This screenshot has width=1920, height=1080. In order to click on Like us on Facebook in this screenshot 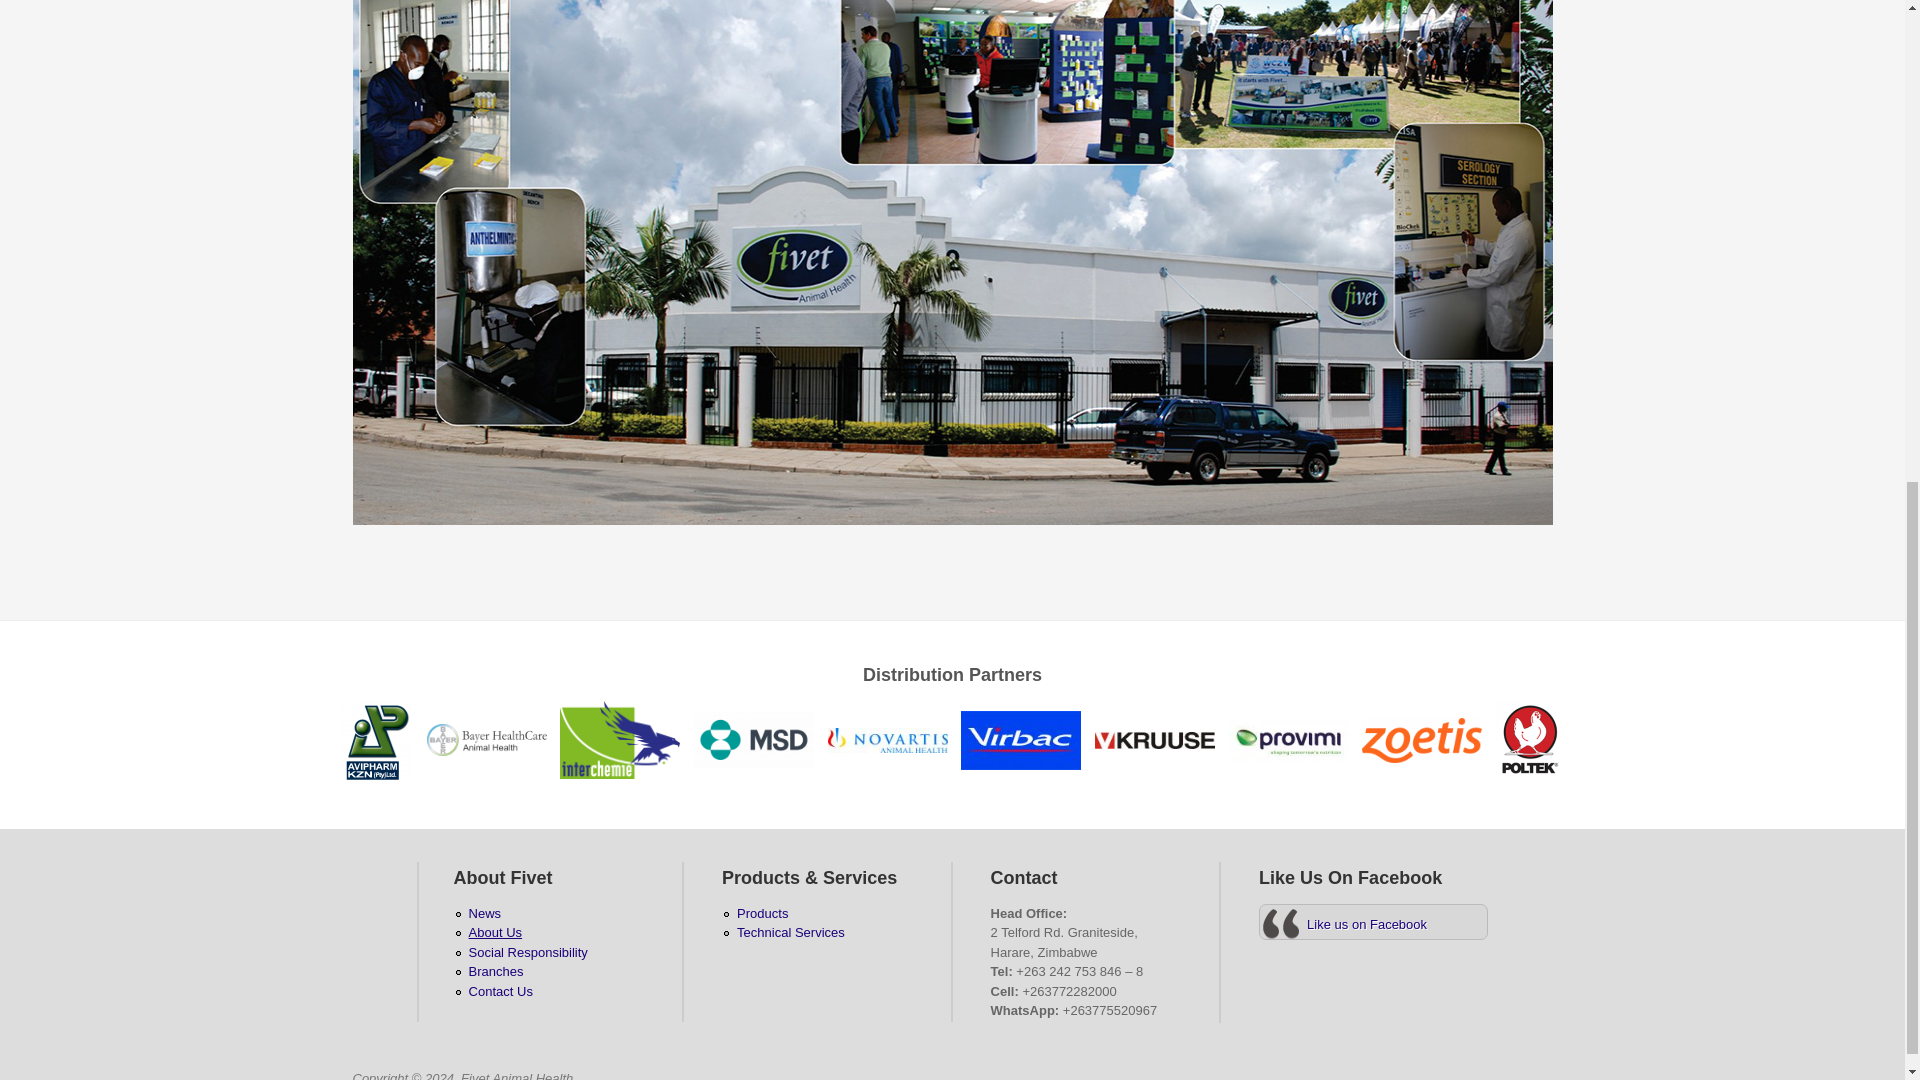, I will do `click(1366, 924)`.